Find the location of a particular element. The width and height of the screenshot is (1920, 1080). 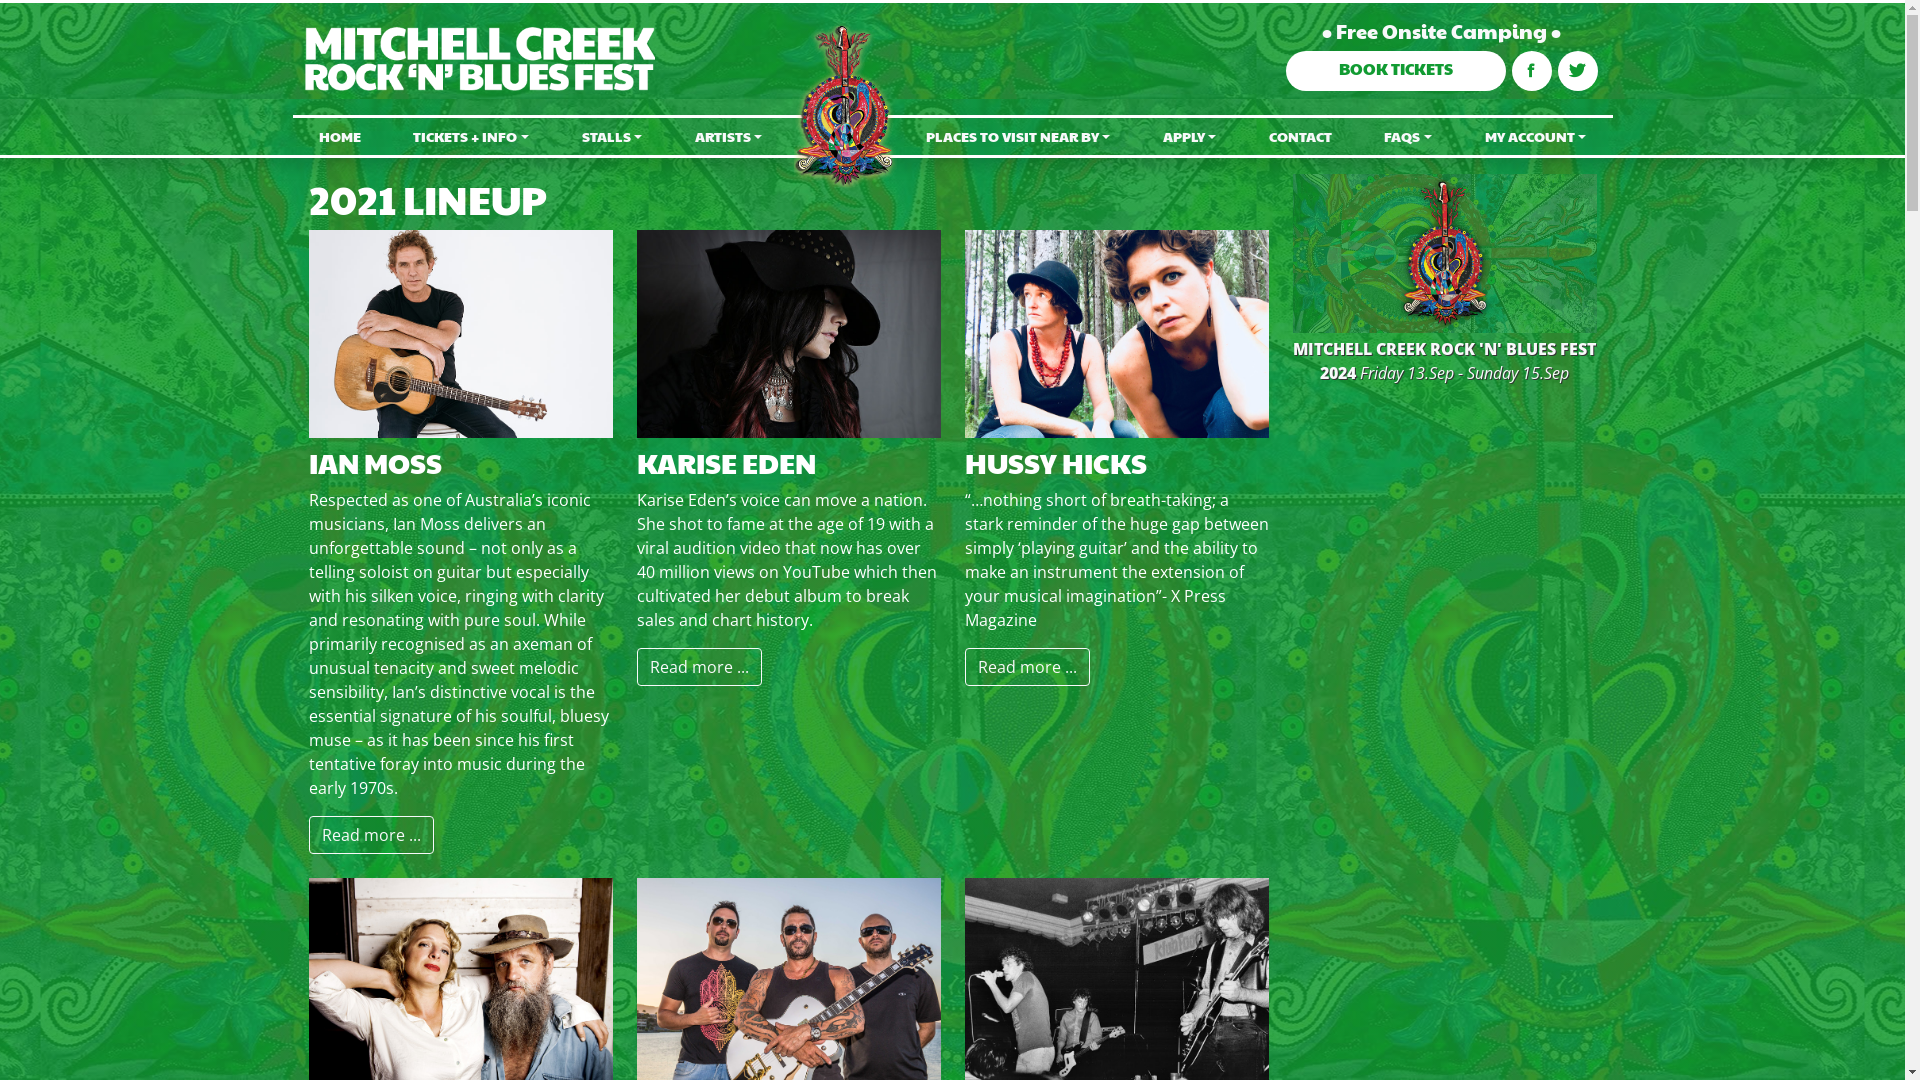

APPLY is located at coordinates (1189, 136).